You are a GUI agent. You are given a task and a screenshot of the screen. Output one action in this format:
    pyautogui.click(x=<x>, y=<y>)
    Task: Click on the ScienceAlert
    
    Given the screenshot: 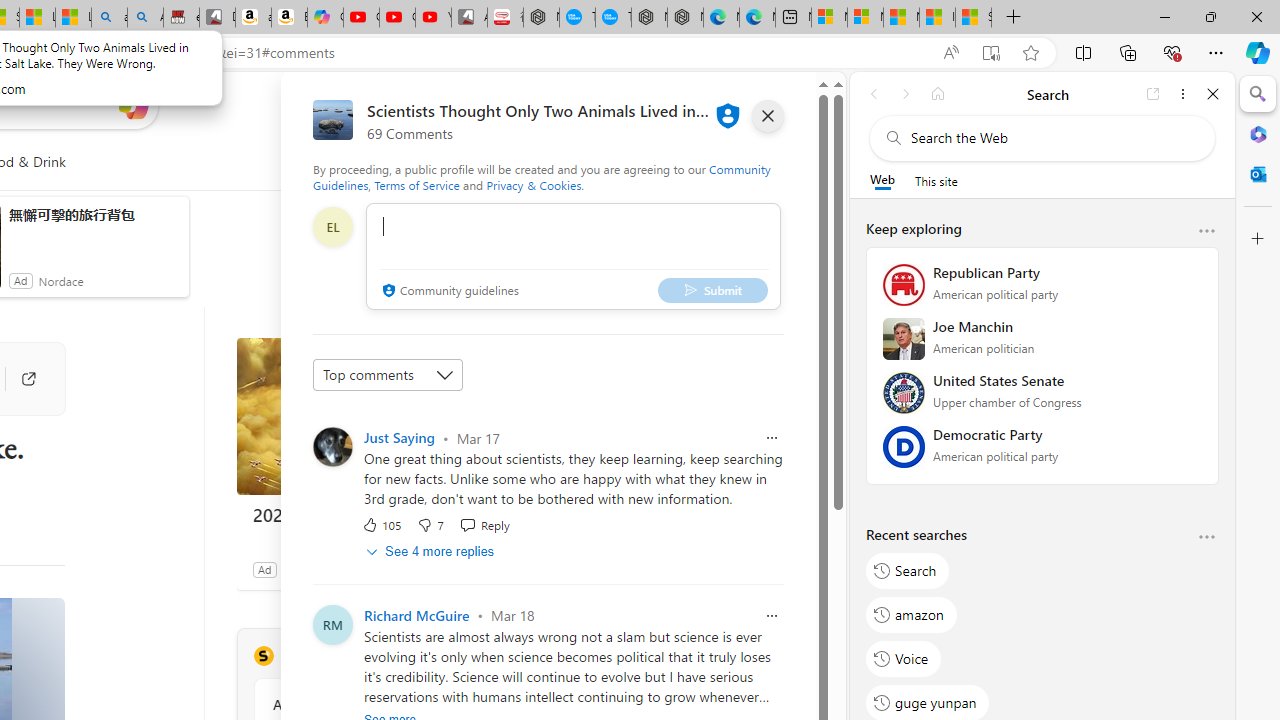 What is the action you would take?
    pyautogui.click(x=263, y=656)
    